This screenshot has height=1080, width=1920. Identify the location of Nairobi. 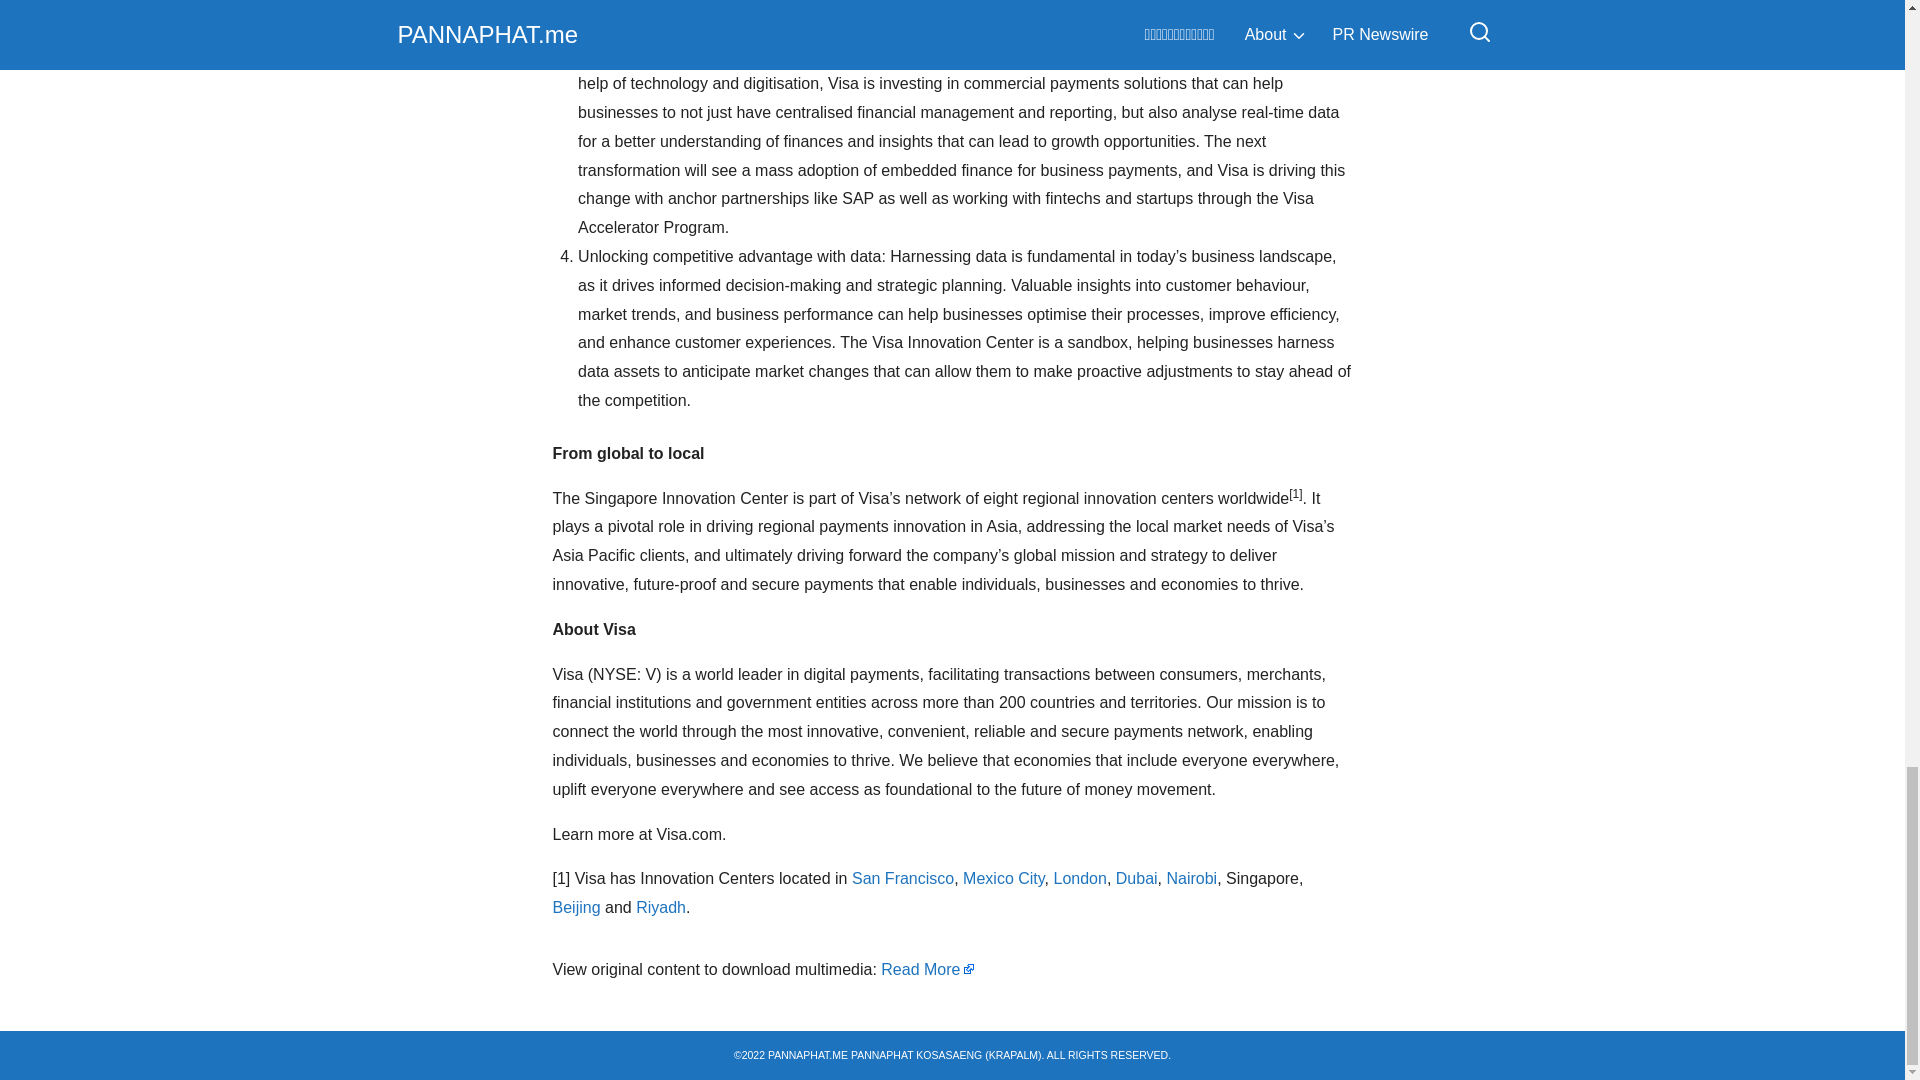
(1191, 878).